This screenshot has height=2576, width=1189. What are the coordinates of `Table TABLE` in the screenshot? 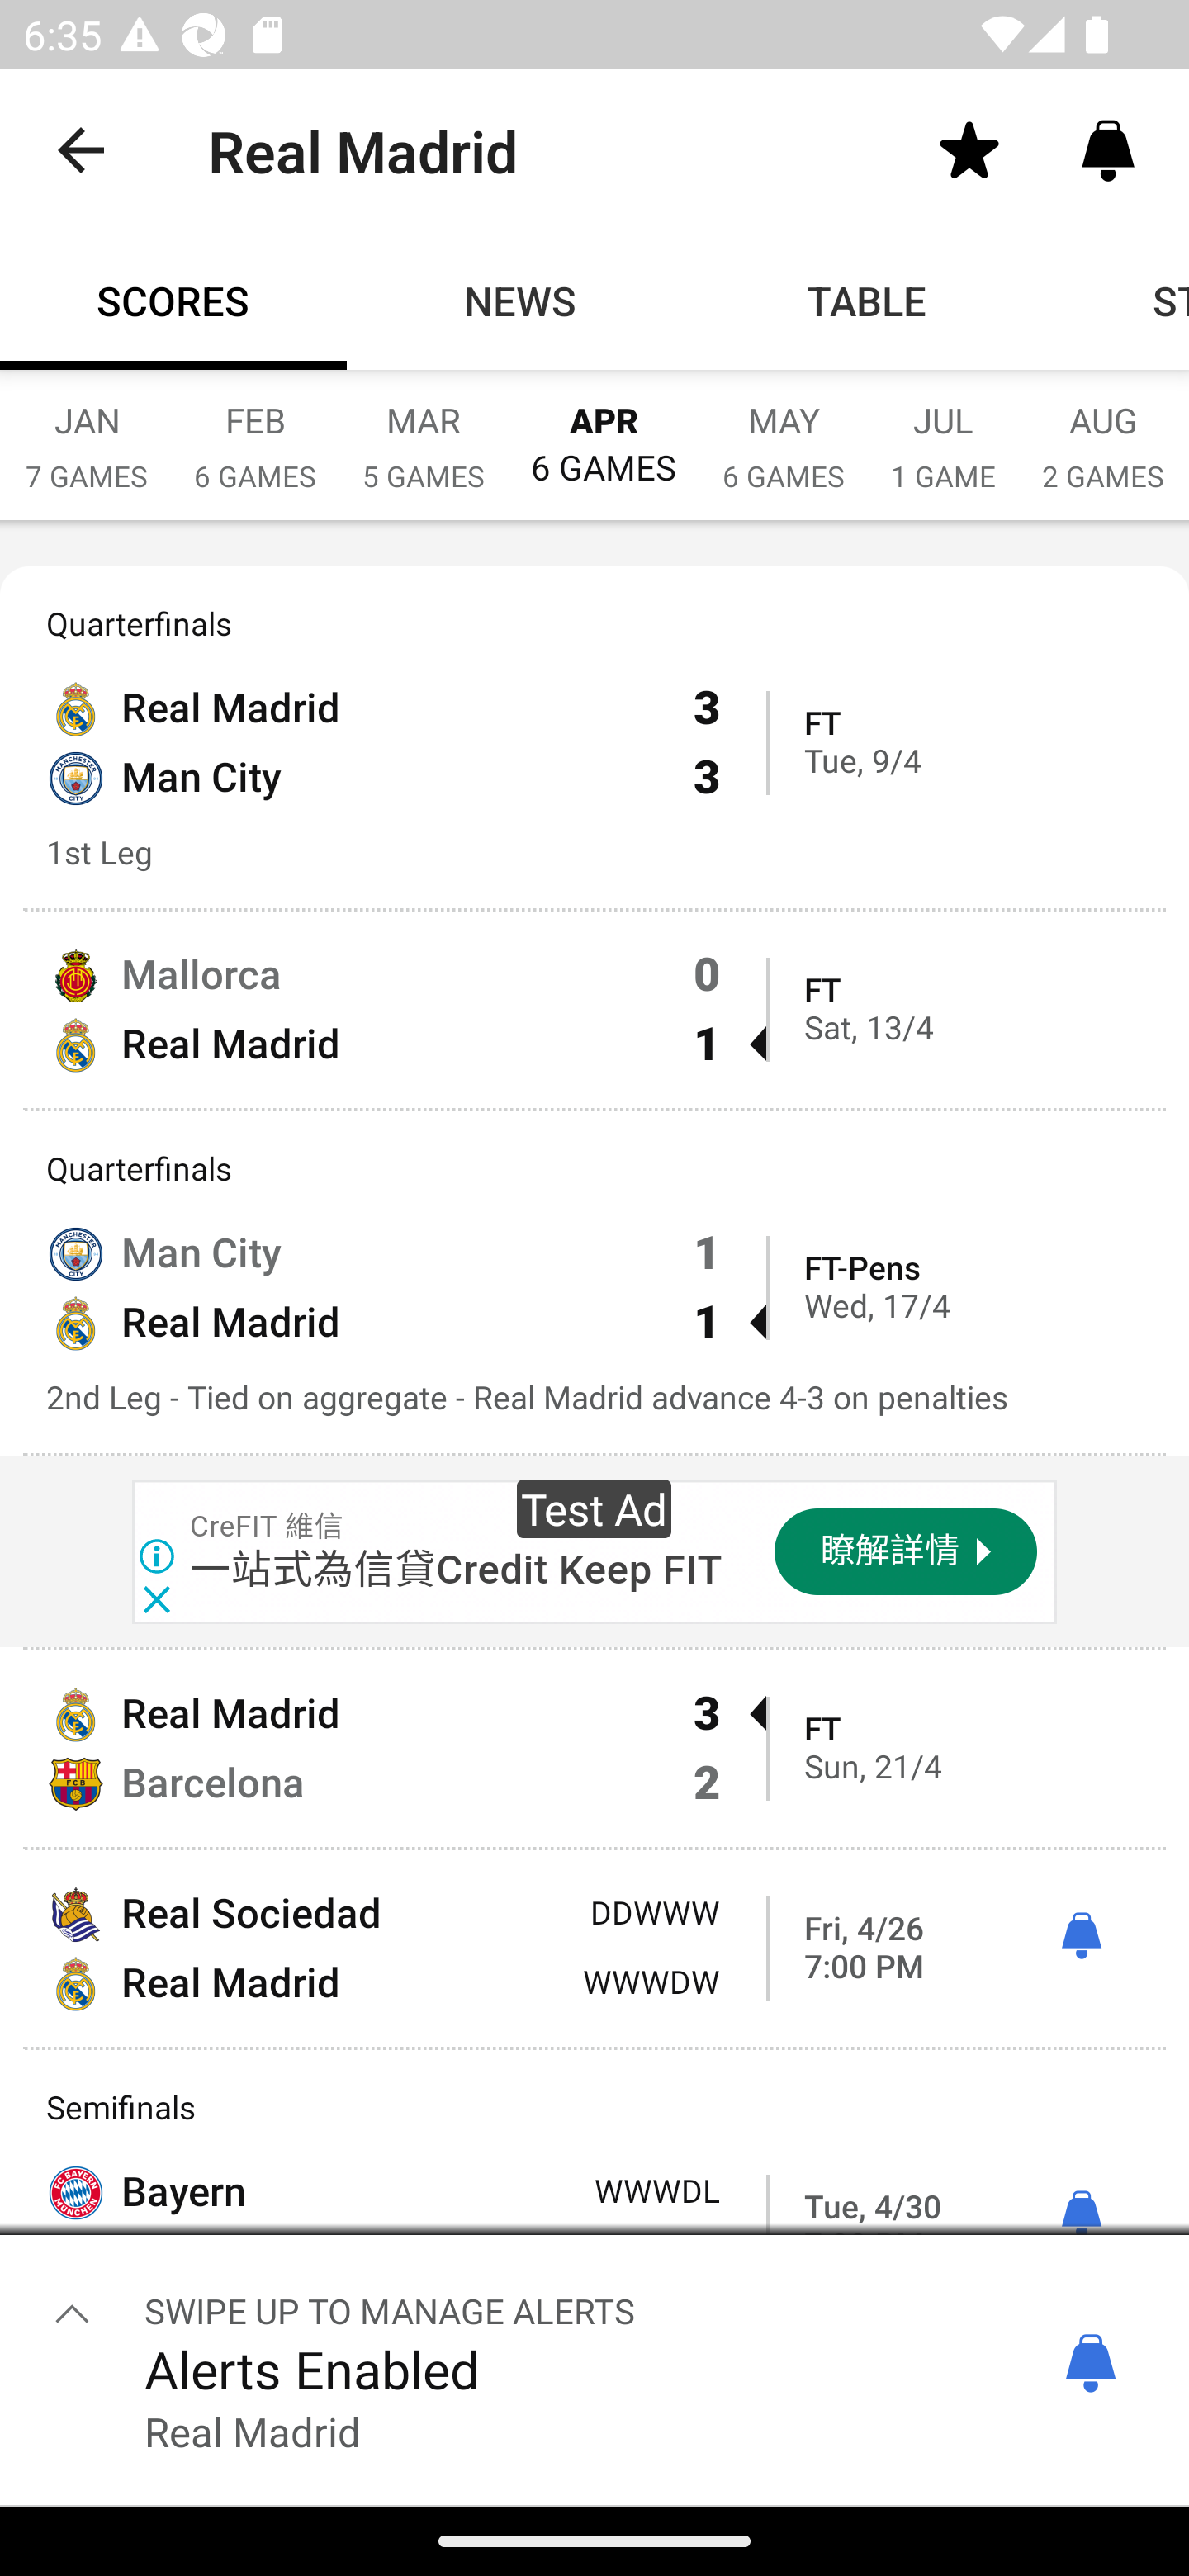 It's located at (867, 301).